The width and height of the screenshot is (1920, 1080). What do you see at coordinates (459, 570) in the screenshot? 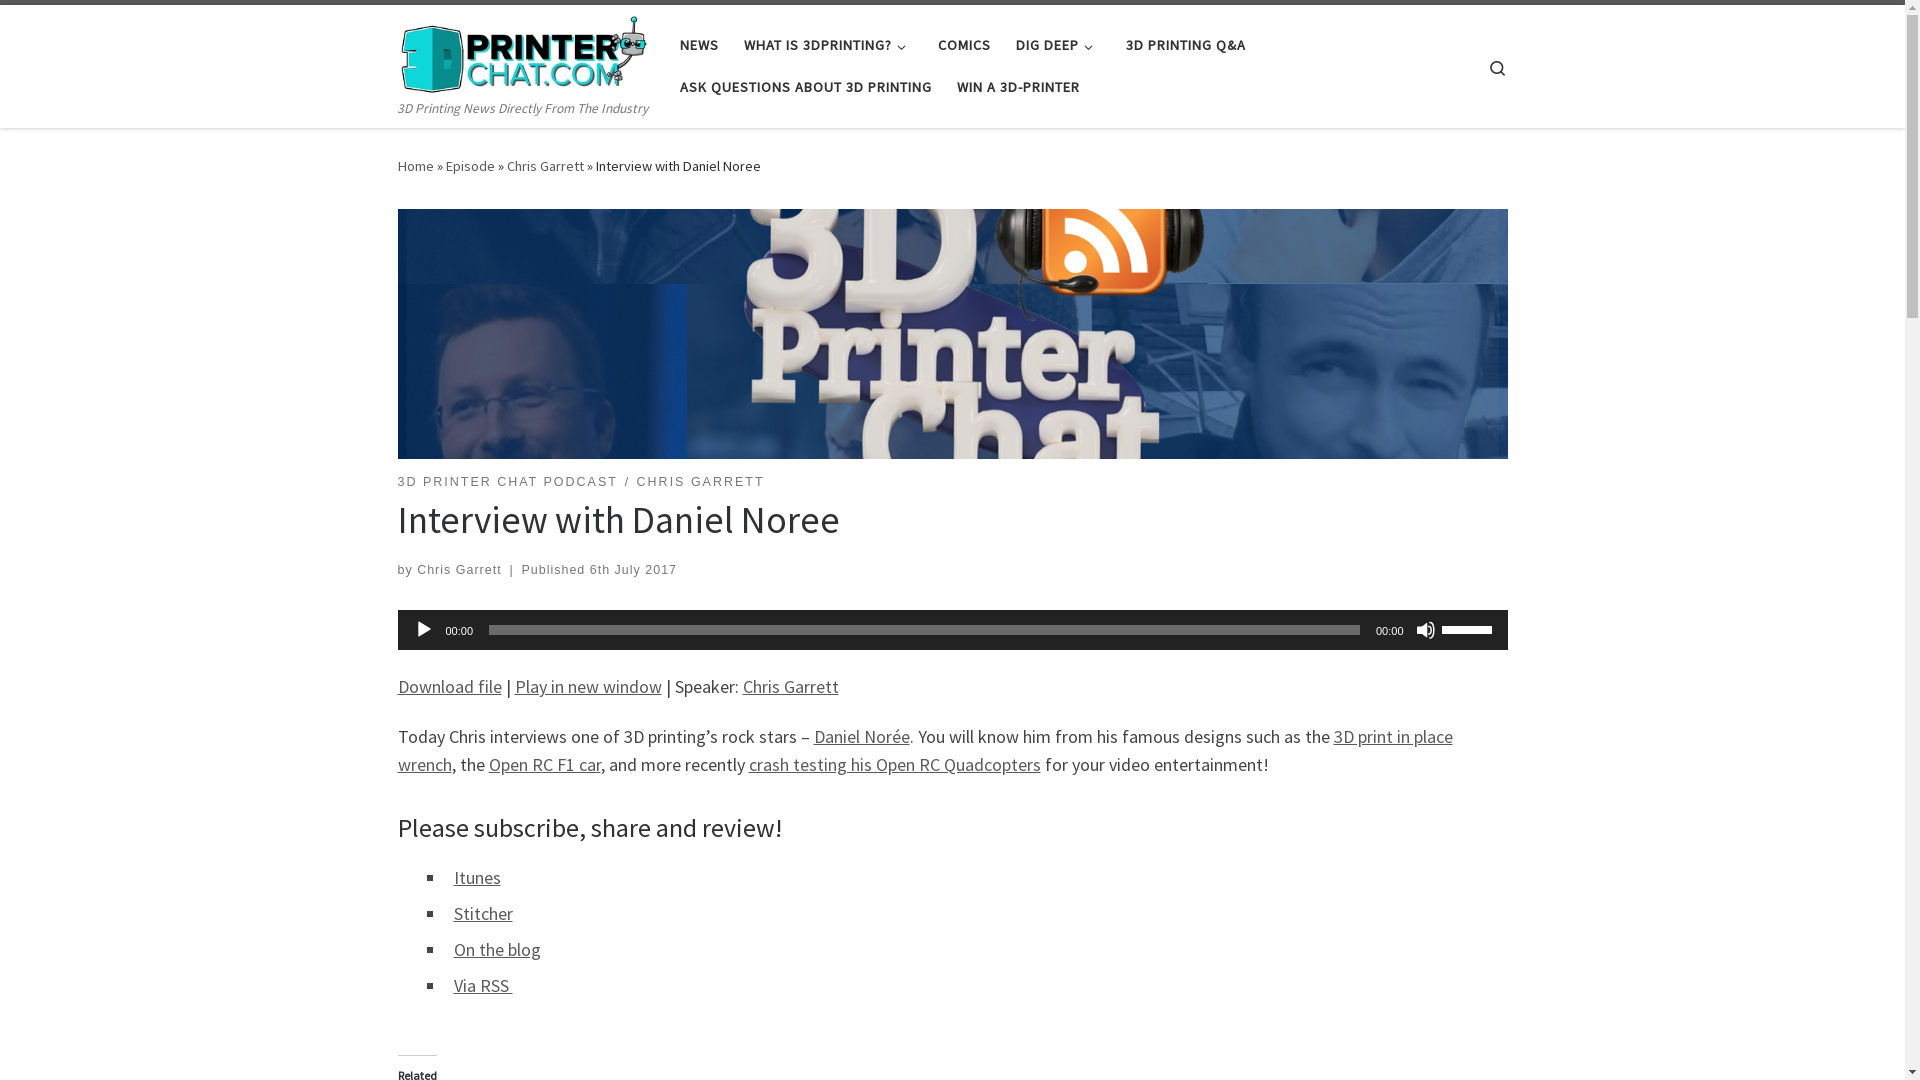
I see `Chris Garrett` at bounding box center [459, 570].